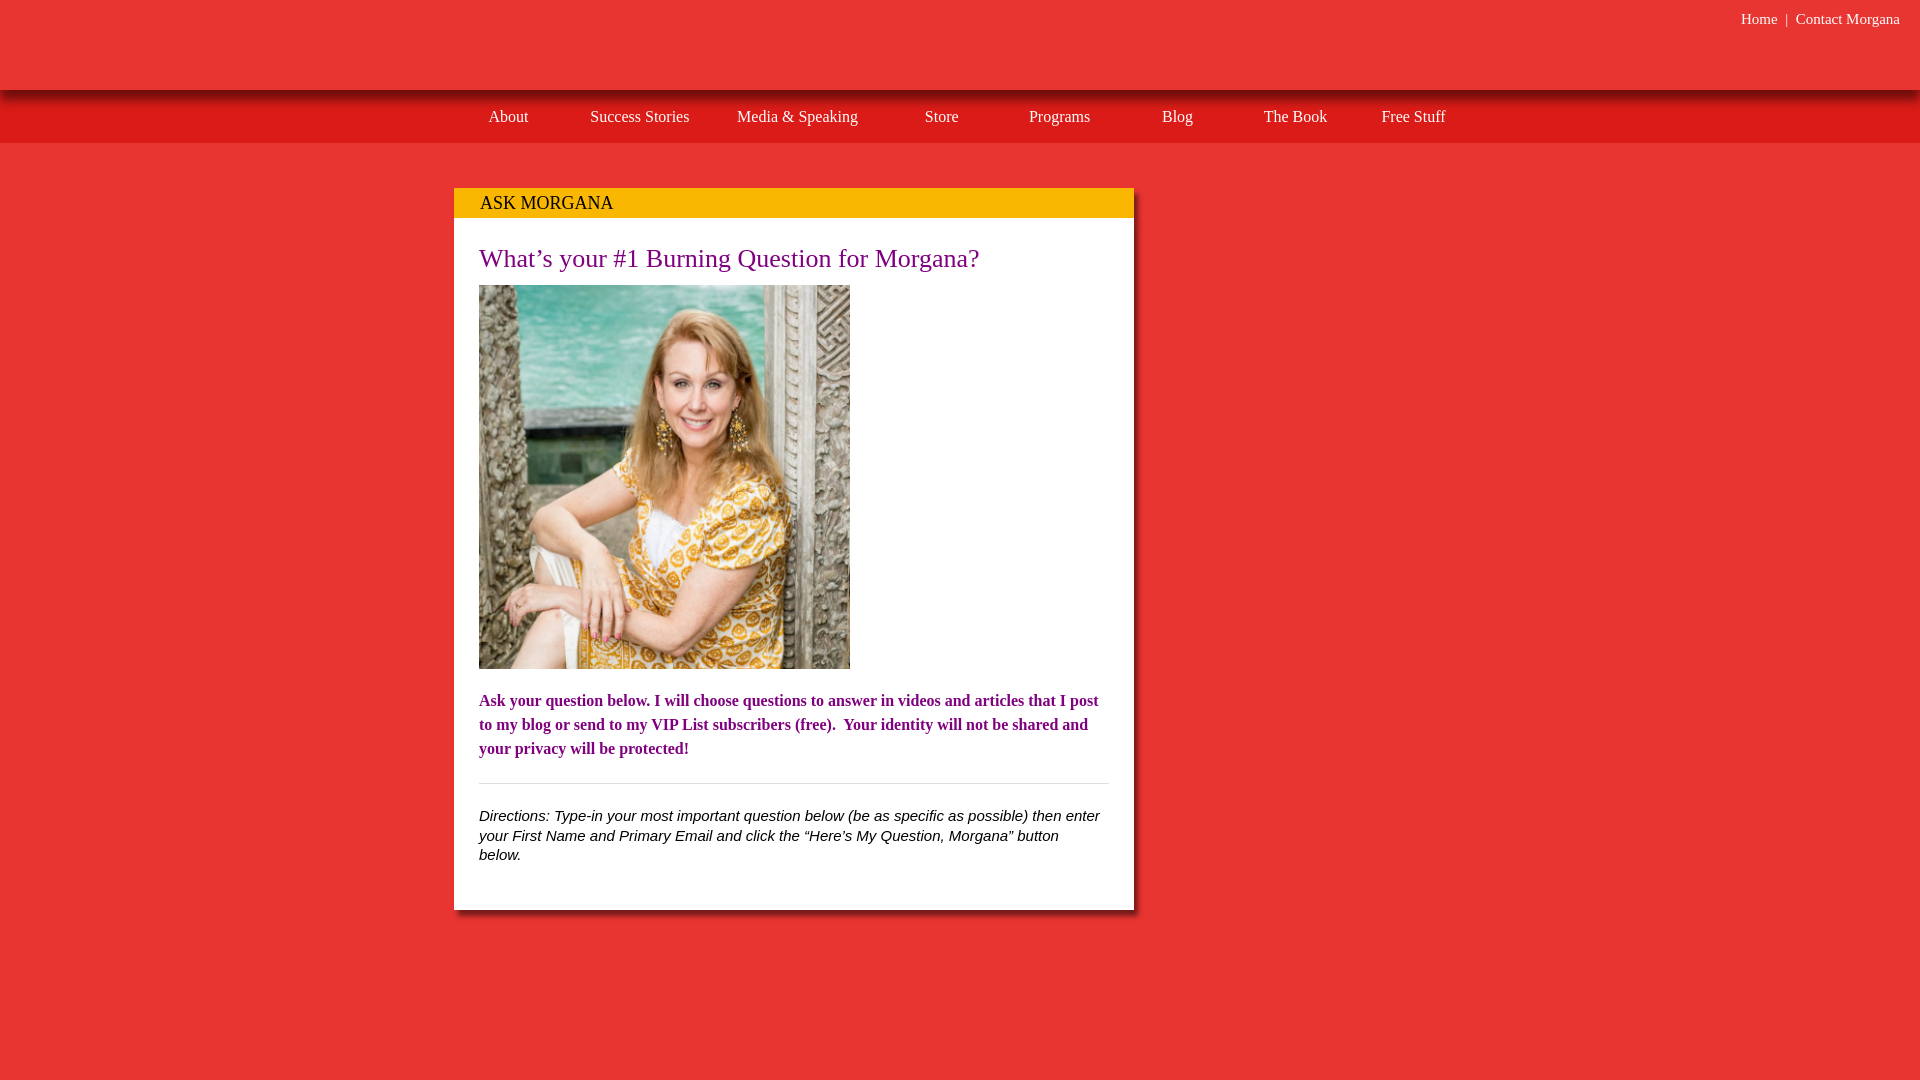  Describe the element at coordinates (942, 116) in the screenshot. I see `Store` at that location.